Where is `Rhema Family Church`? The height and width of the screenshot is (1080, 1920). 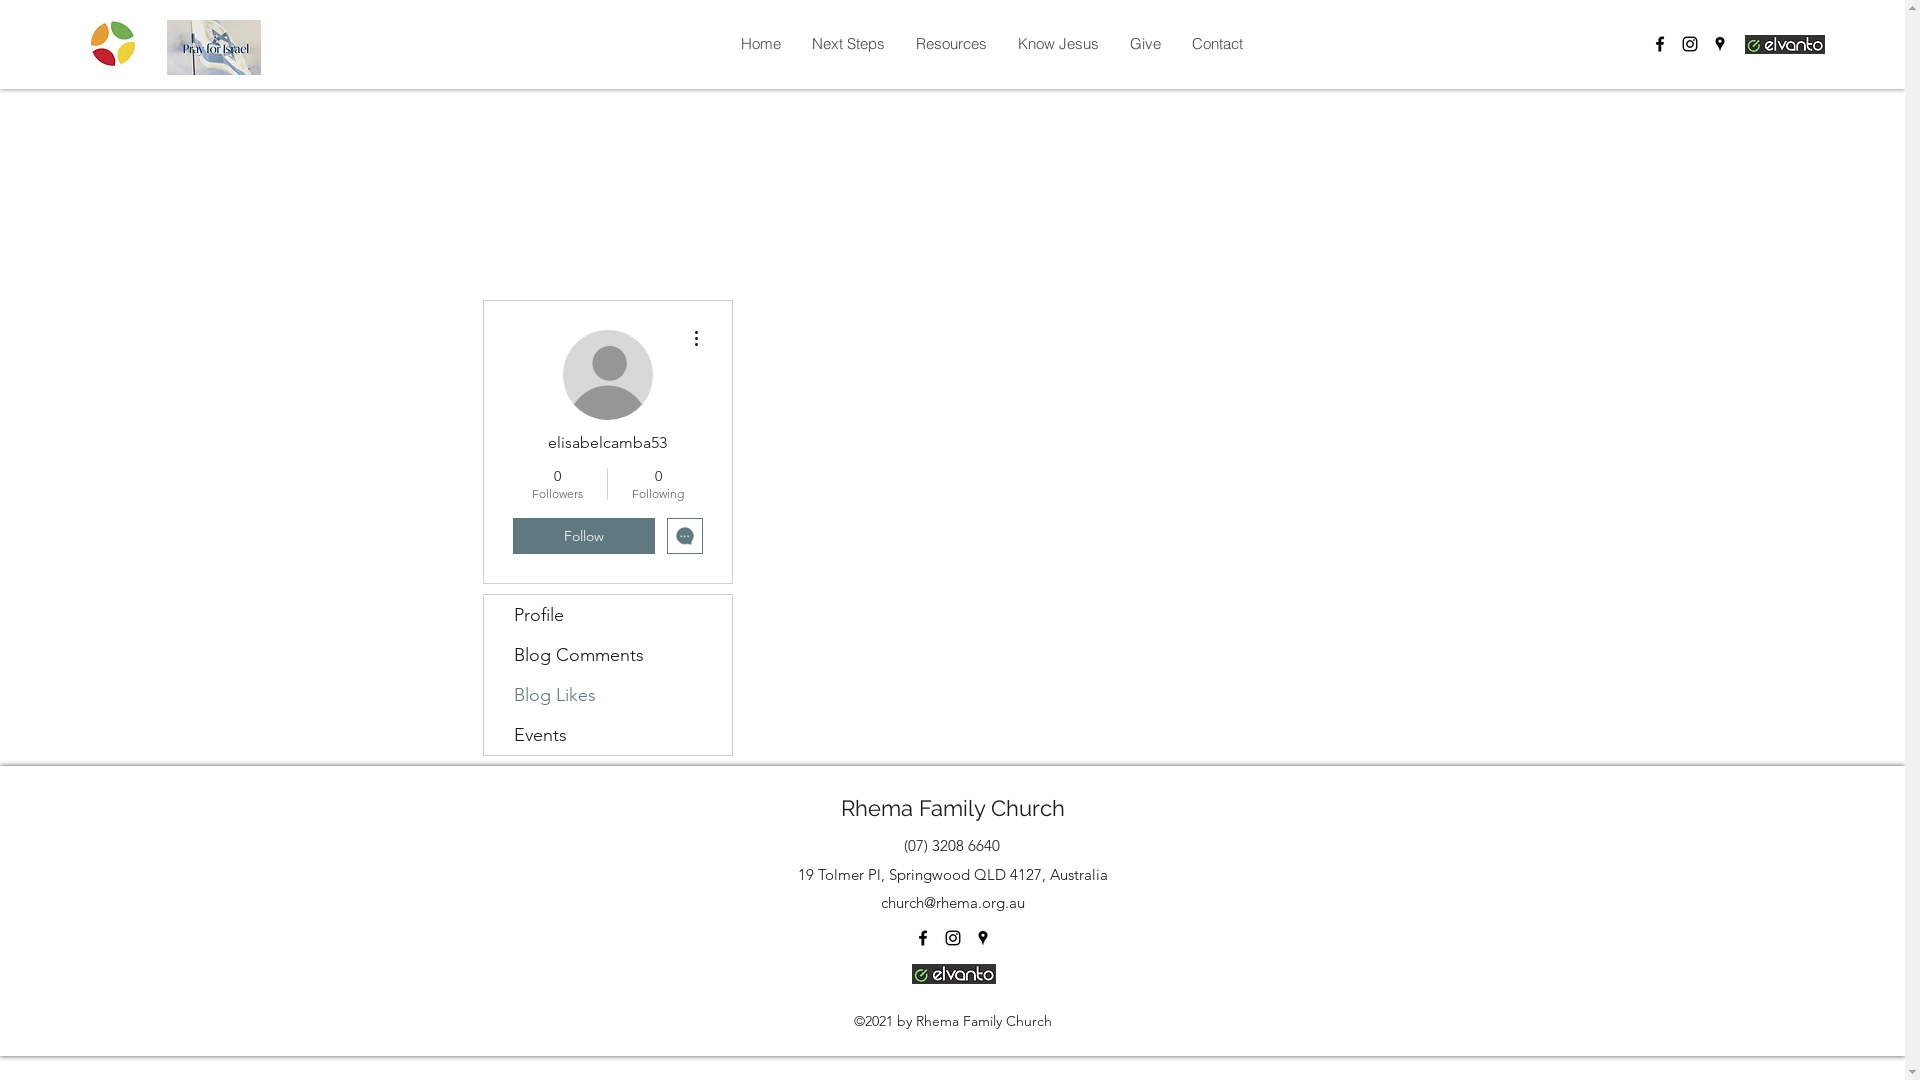 Rhema Family Church is located at coordinates (952, 808).